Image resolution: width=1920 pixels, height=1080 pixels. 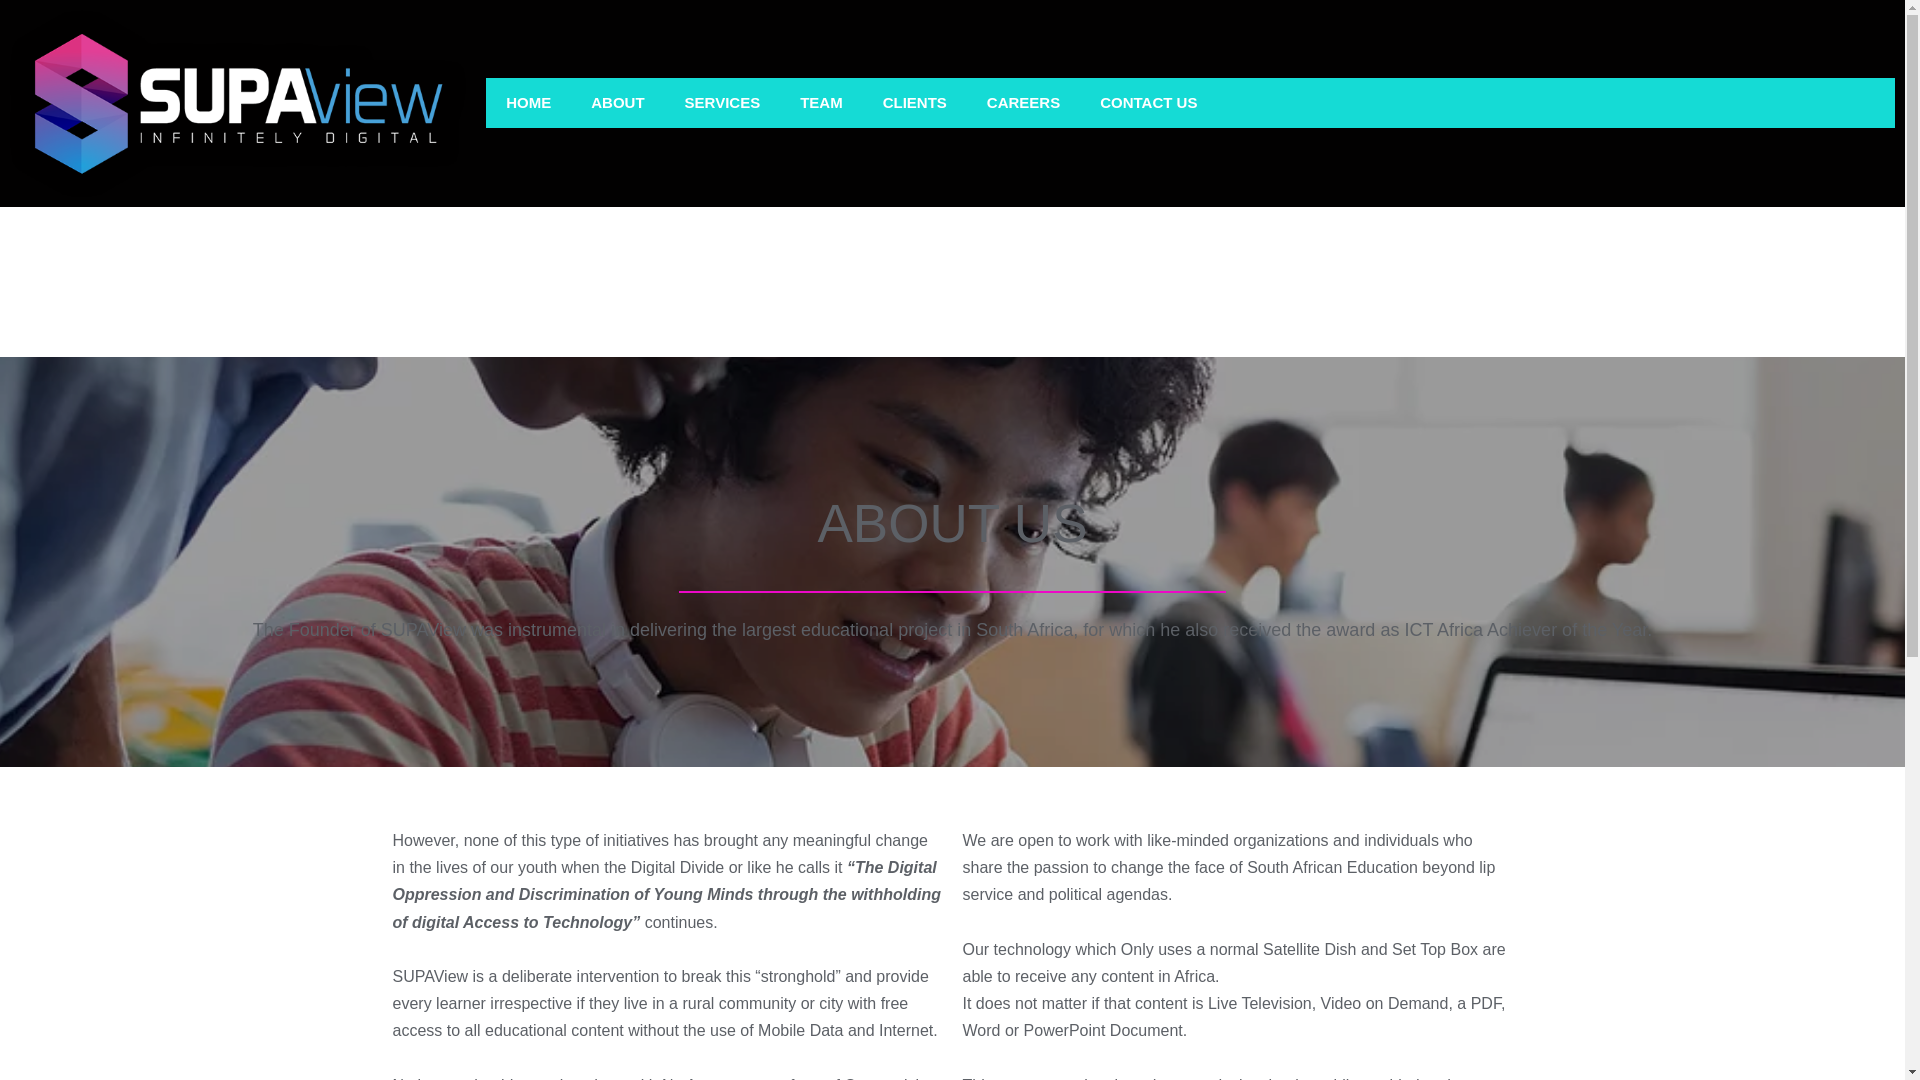 What do you see at coordinates (914, 102) in the screenshot?
I see `CLIENTS` at bounding box center [914, 102].